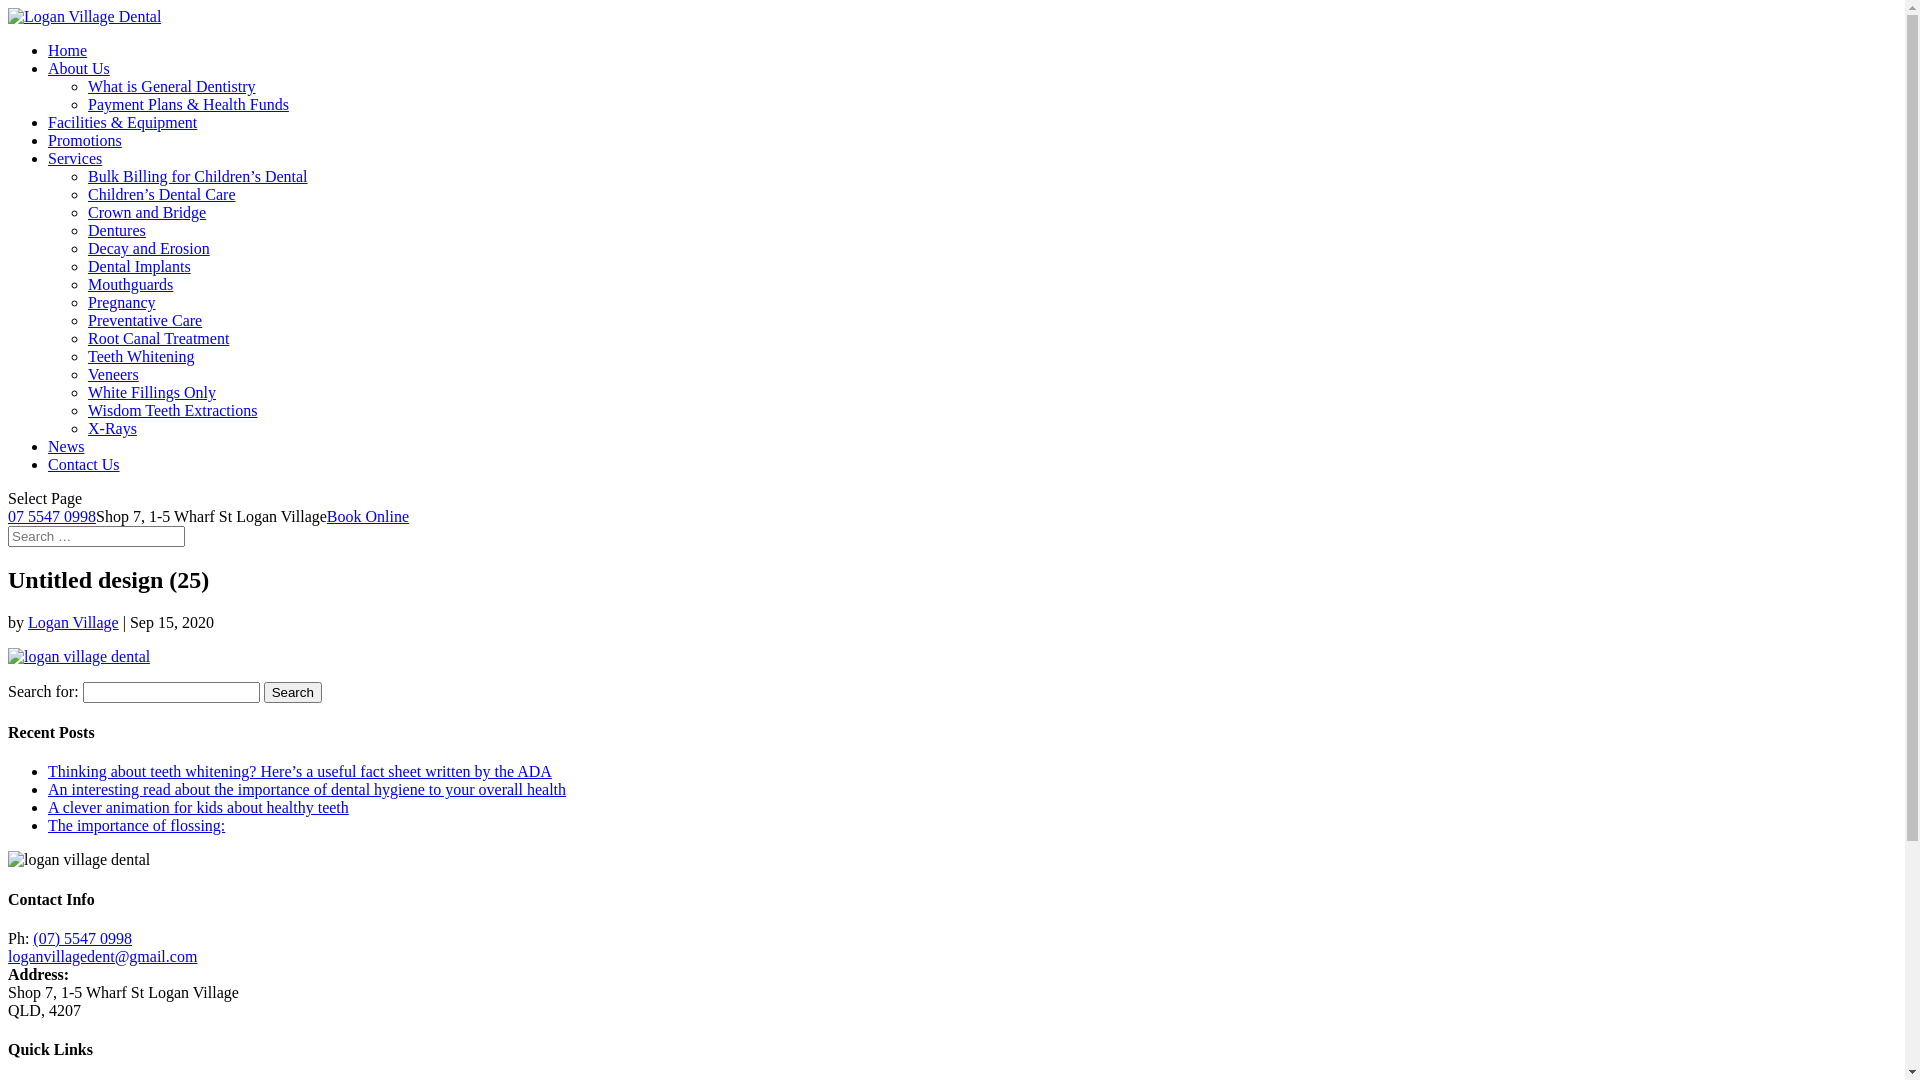 This screenshot has width=1920, height=1080. I want to click on Promotions, so click(85, 140).